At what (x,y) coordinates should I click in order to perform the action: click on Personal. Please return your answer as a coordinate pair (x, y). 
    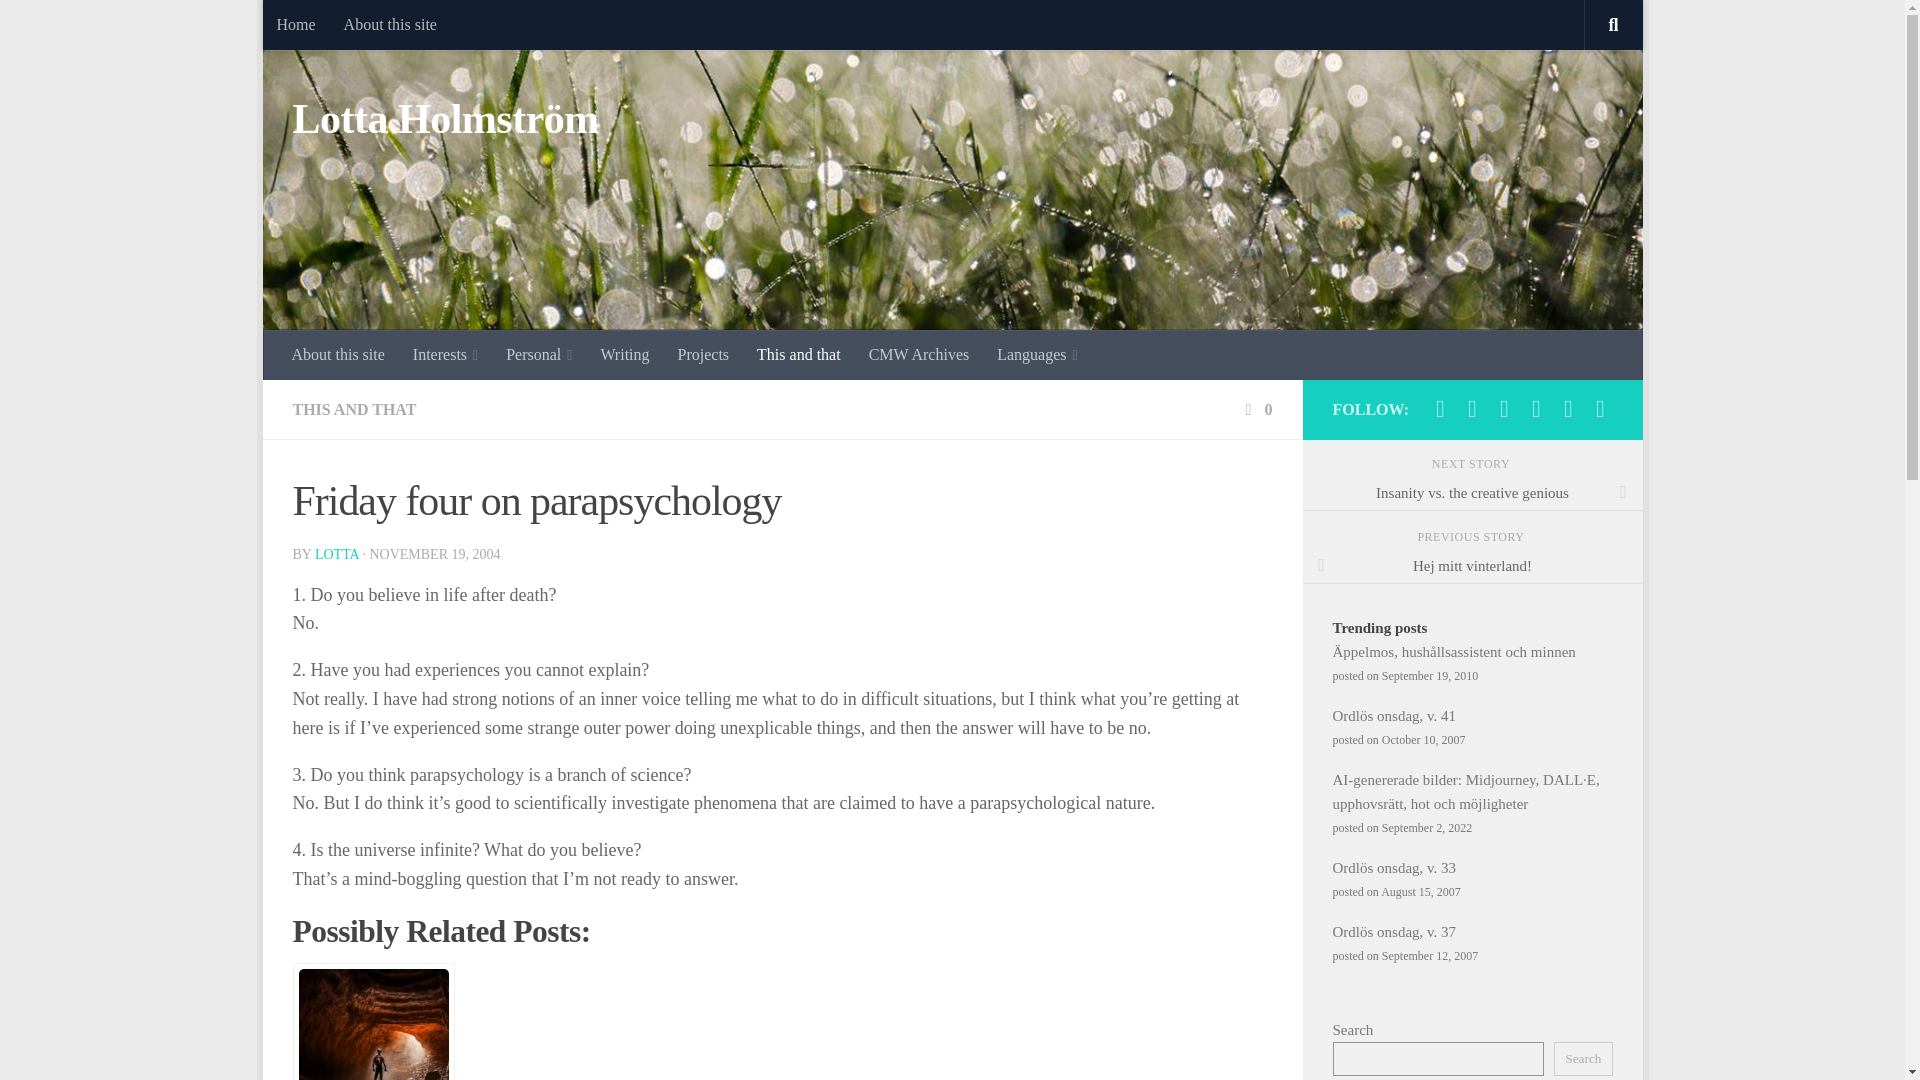
    Looking at the image, I should click on (538, 355).